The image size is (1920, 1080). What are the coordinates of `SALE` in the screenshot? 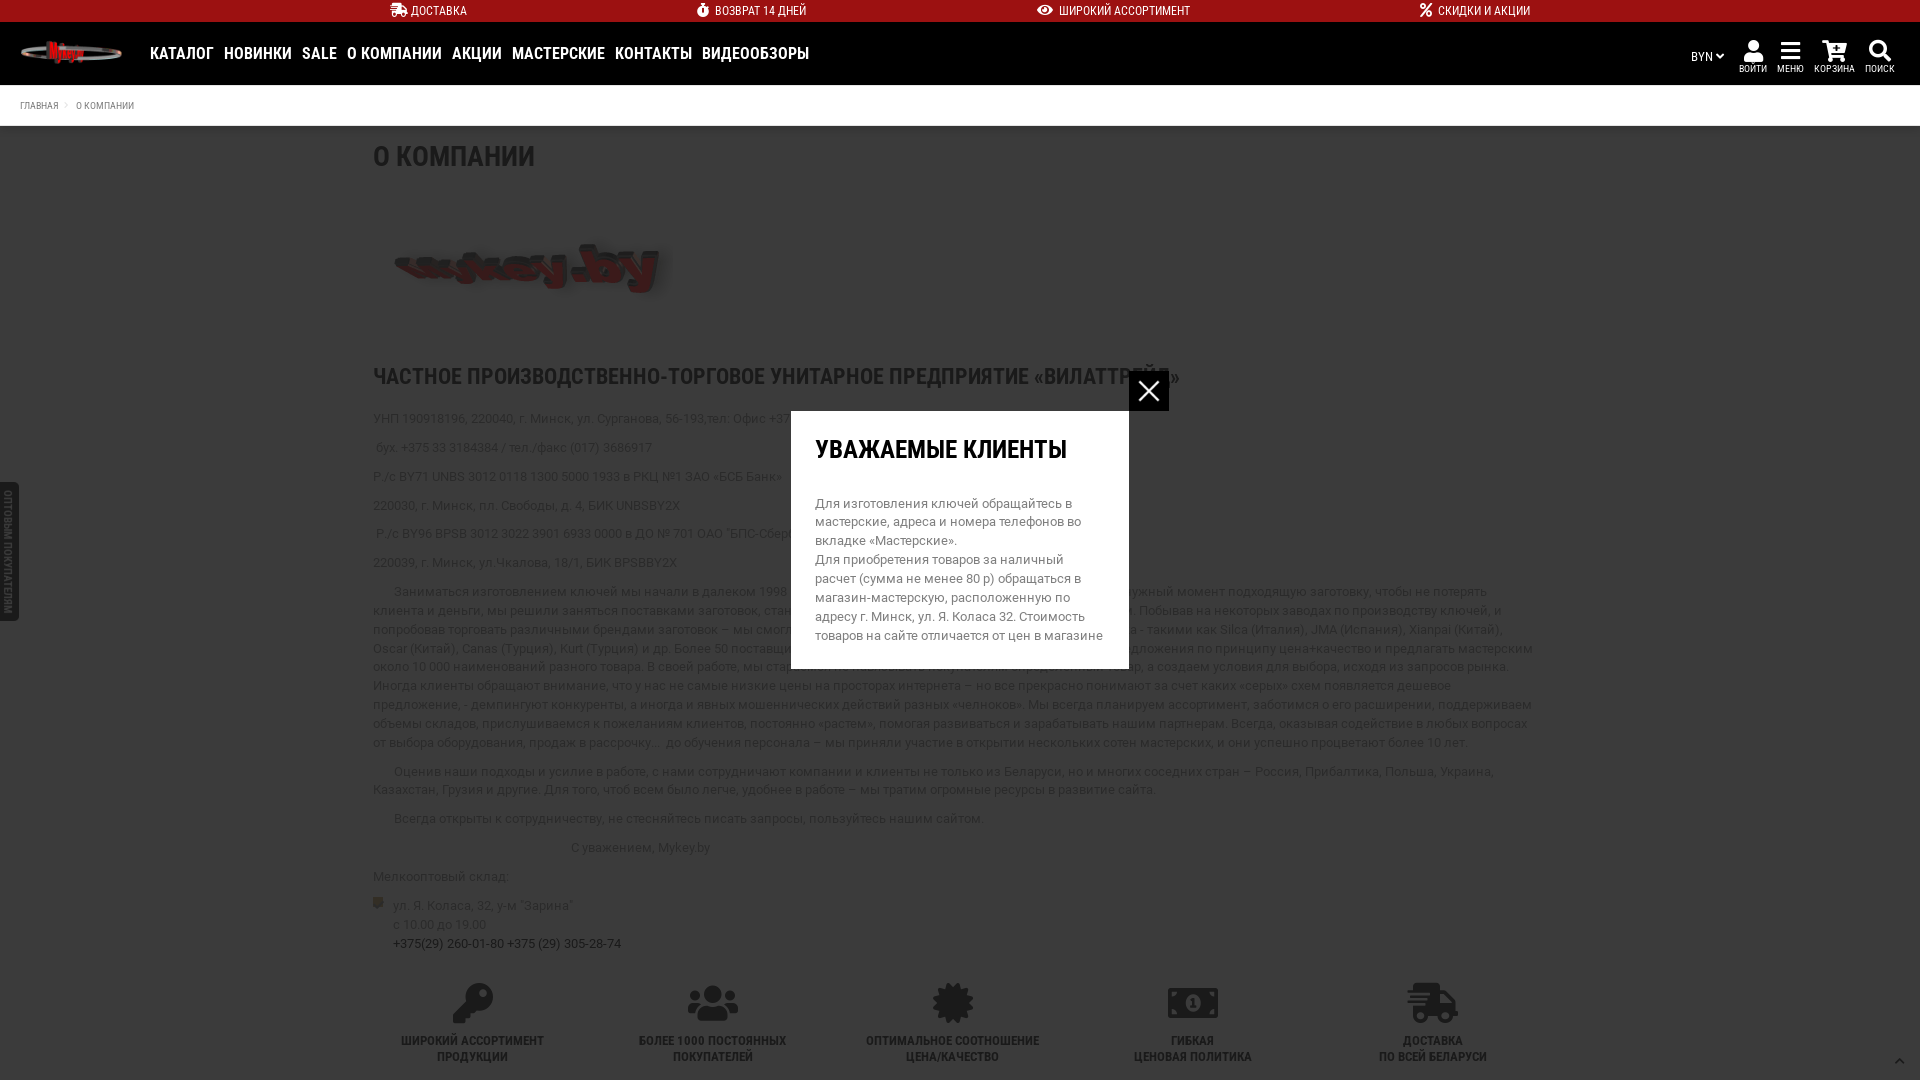 It's located at (320, 54).